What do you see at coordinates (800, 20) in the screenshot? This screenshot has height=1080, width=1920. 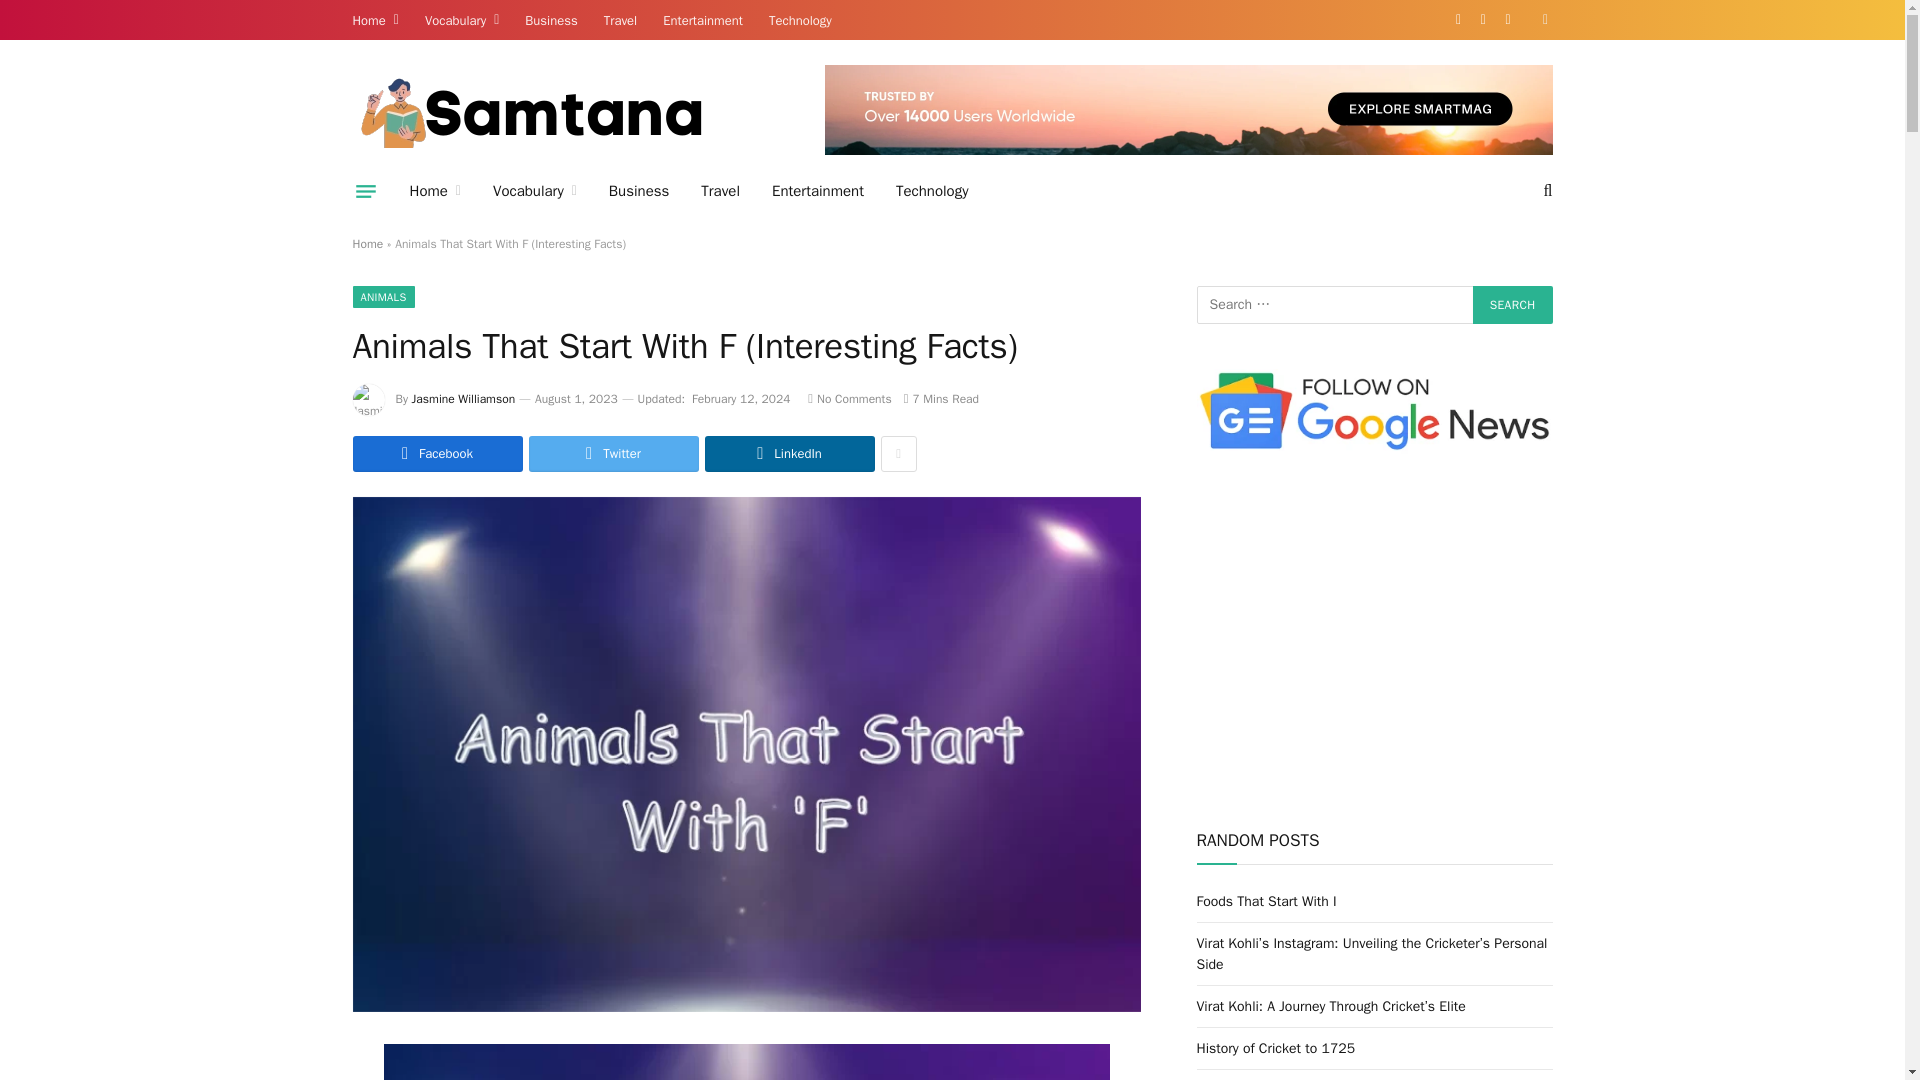 I see `Technology` at bounding box center [800, 20].